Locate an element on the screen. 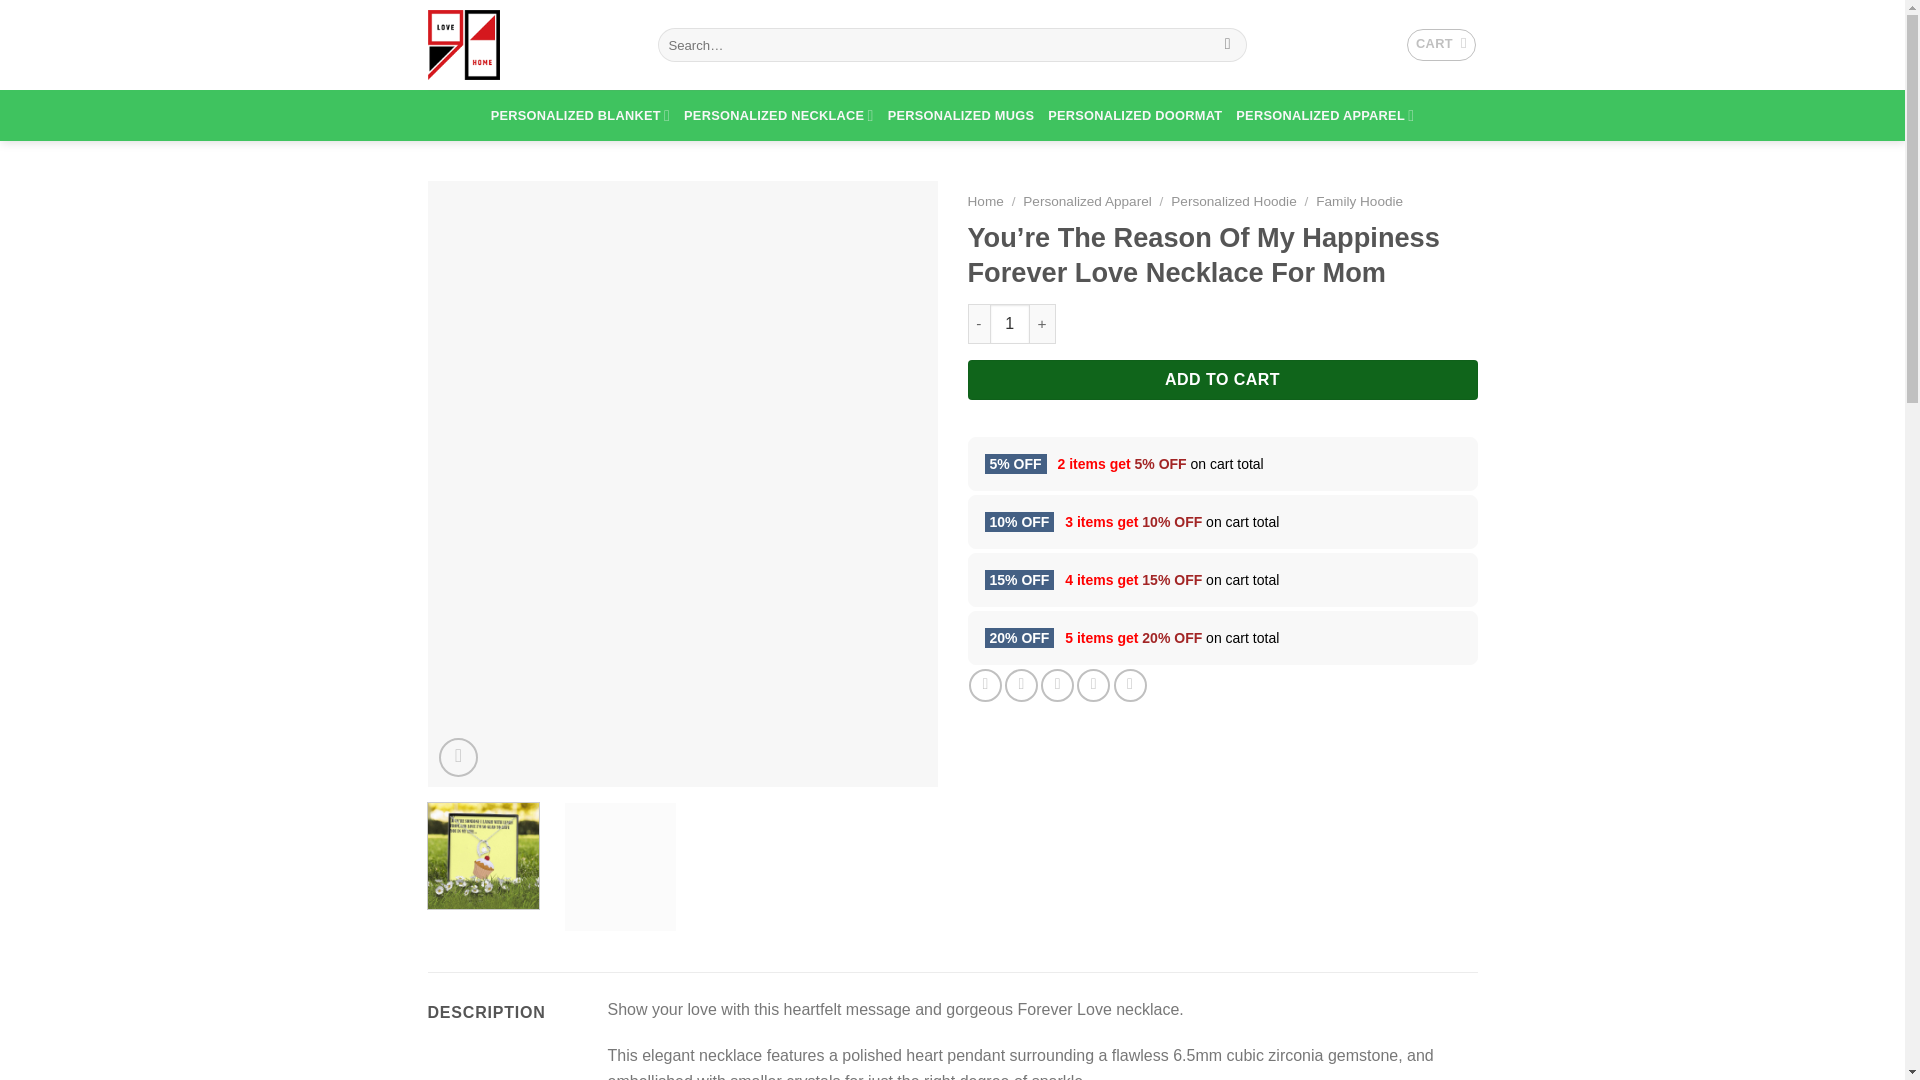  Home is located at coordinates (986, 202).